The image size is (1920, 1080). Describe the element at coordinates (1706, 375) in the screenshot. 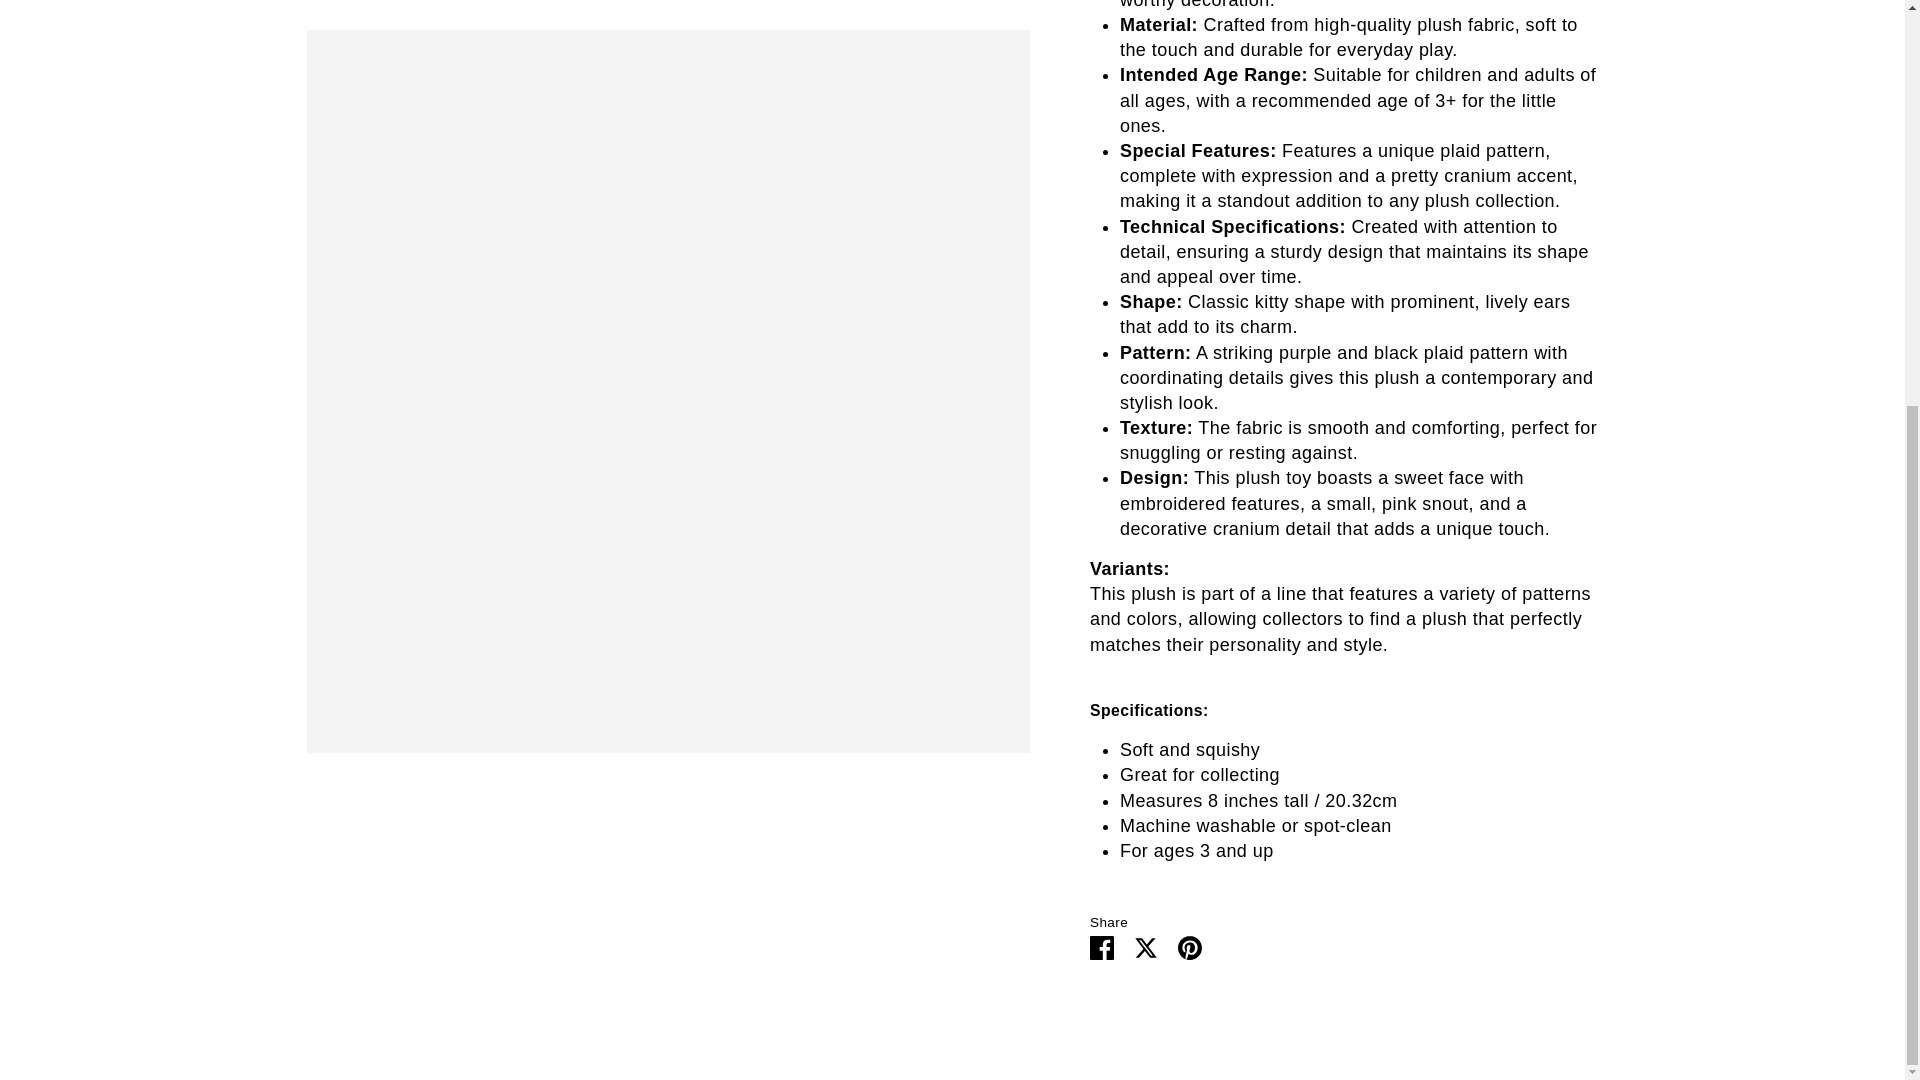

I see `Visa` at that location.